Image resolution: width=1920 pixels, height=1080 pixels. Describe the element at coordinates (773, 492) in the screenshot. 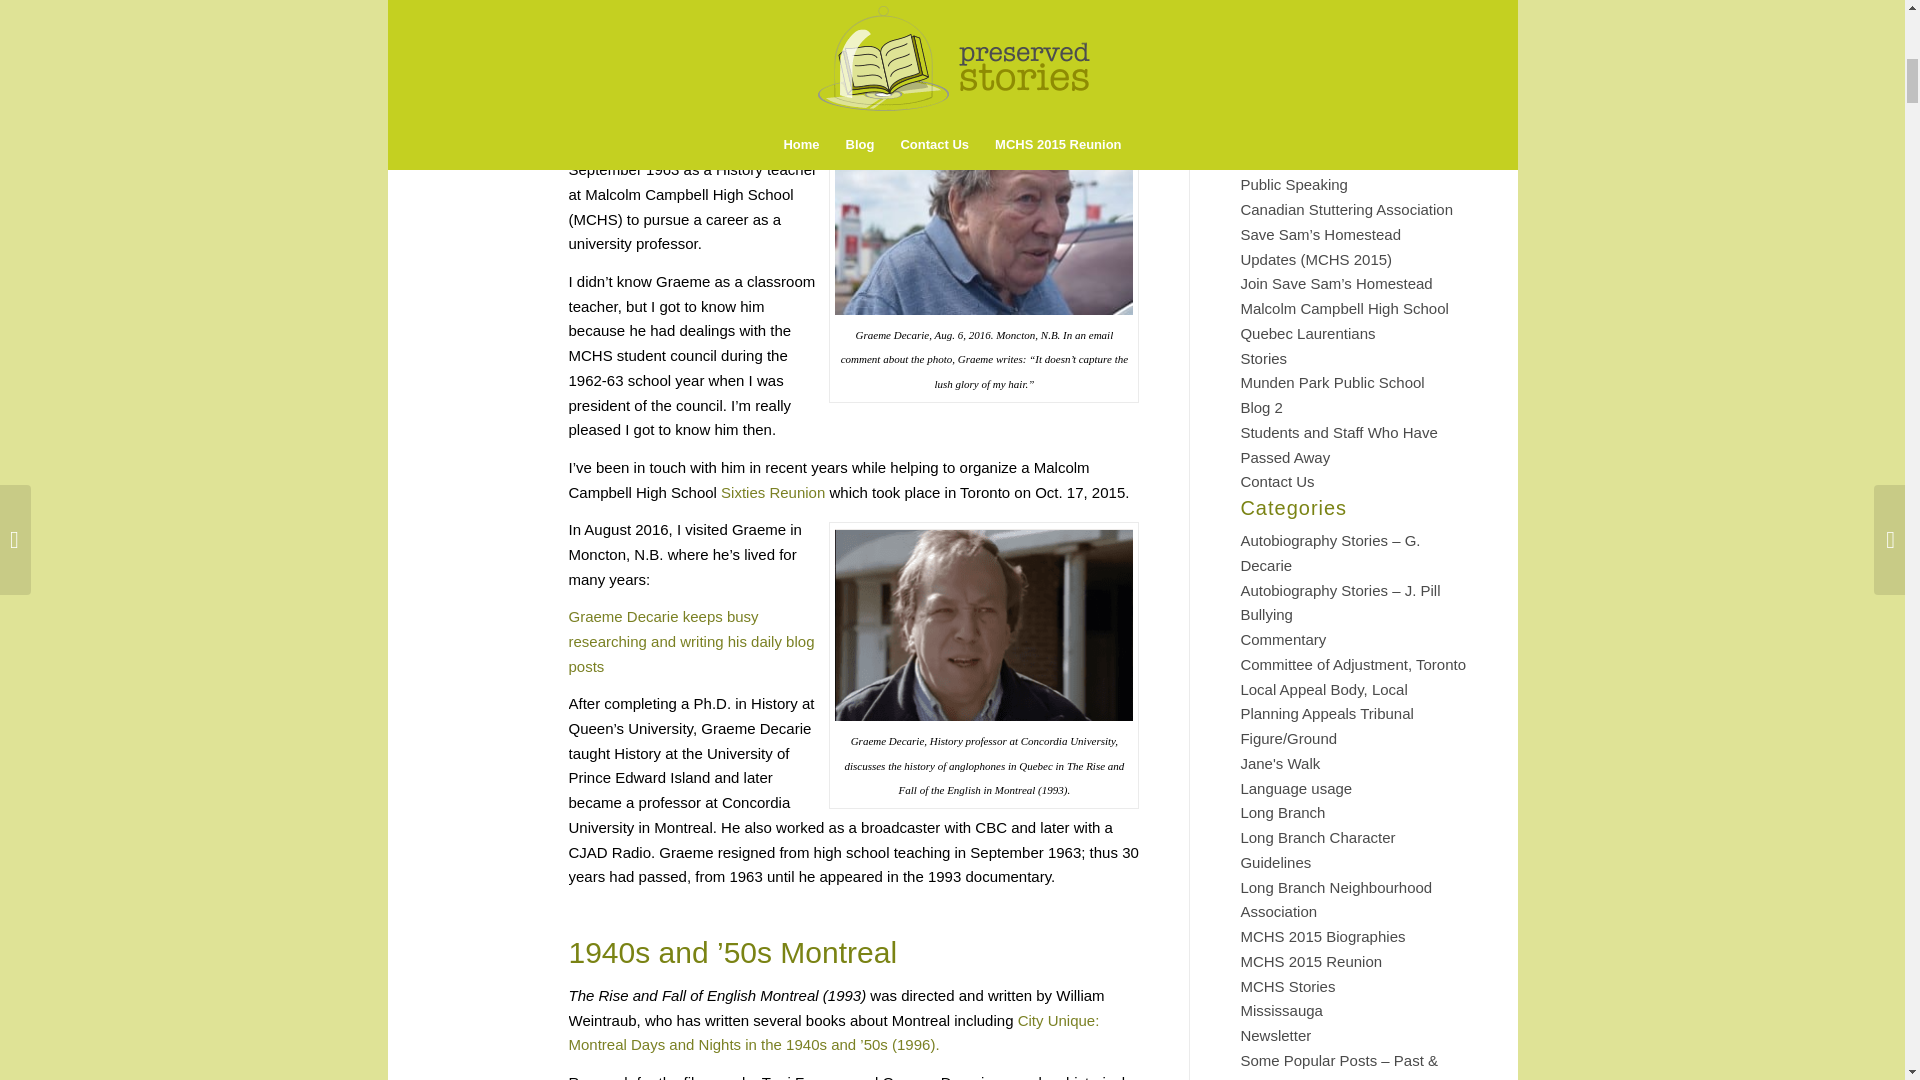

I see `Sixties Reunion` at that location.